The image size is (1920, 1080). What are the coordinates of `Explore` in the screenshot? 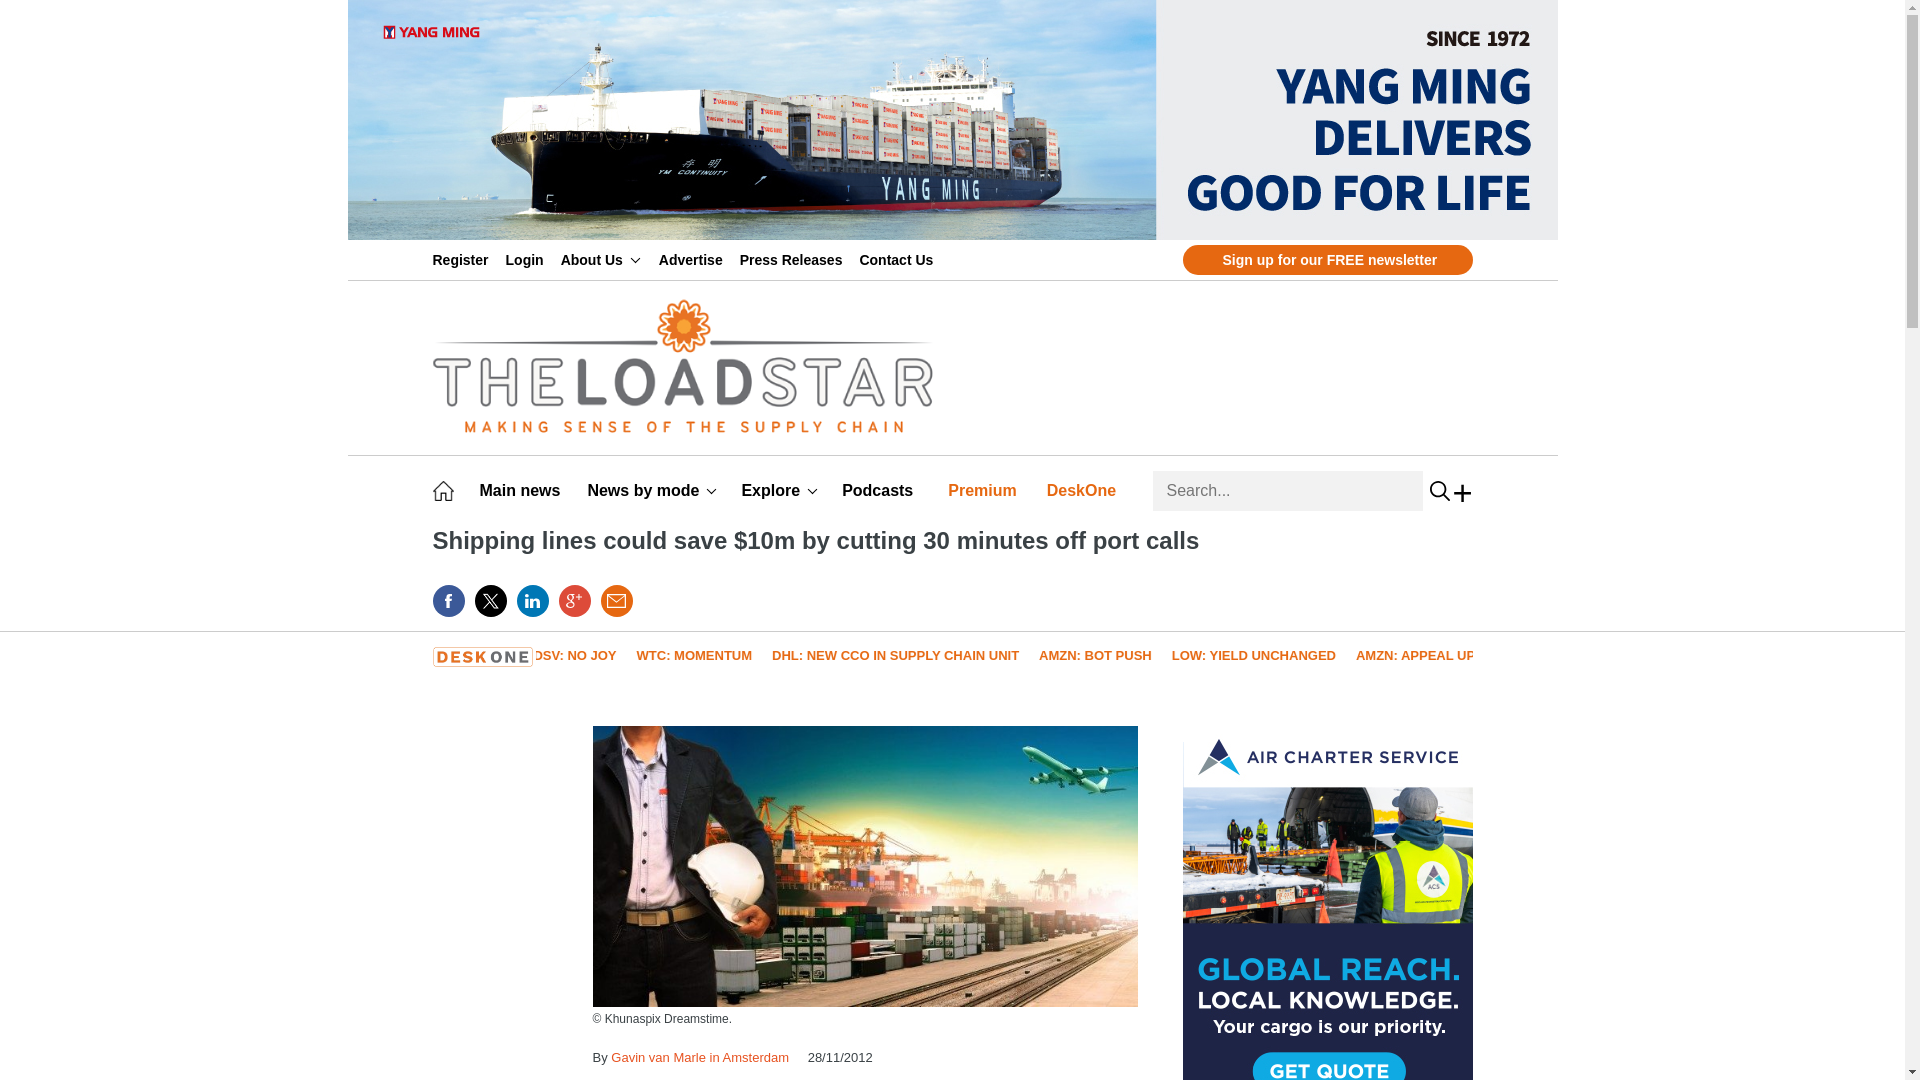 It's located at (779, 490).